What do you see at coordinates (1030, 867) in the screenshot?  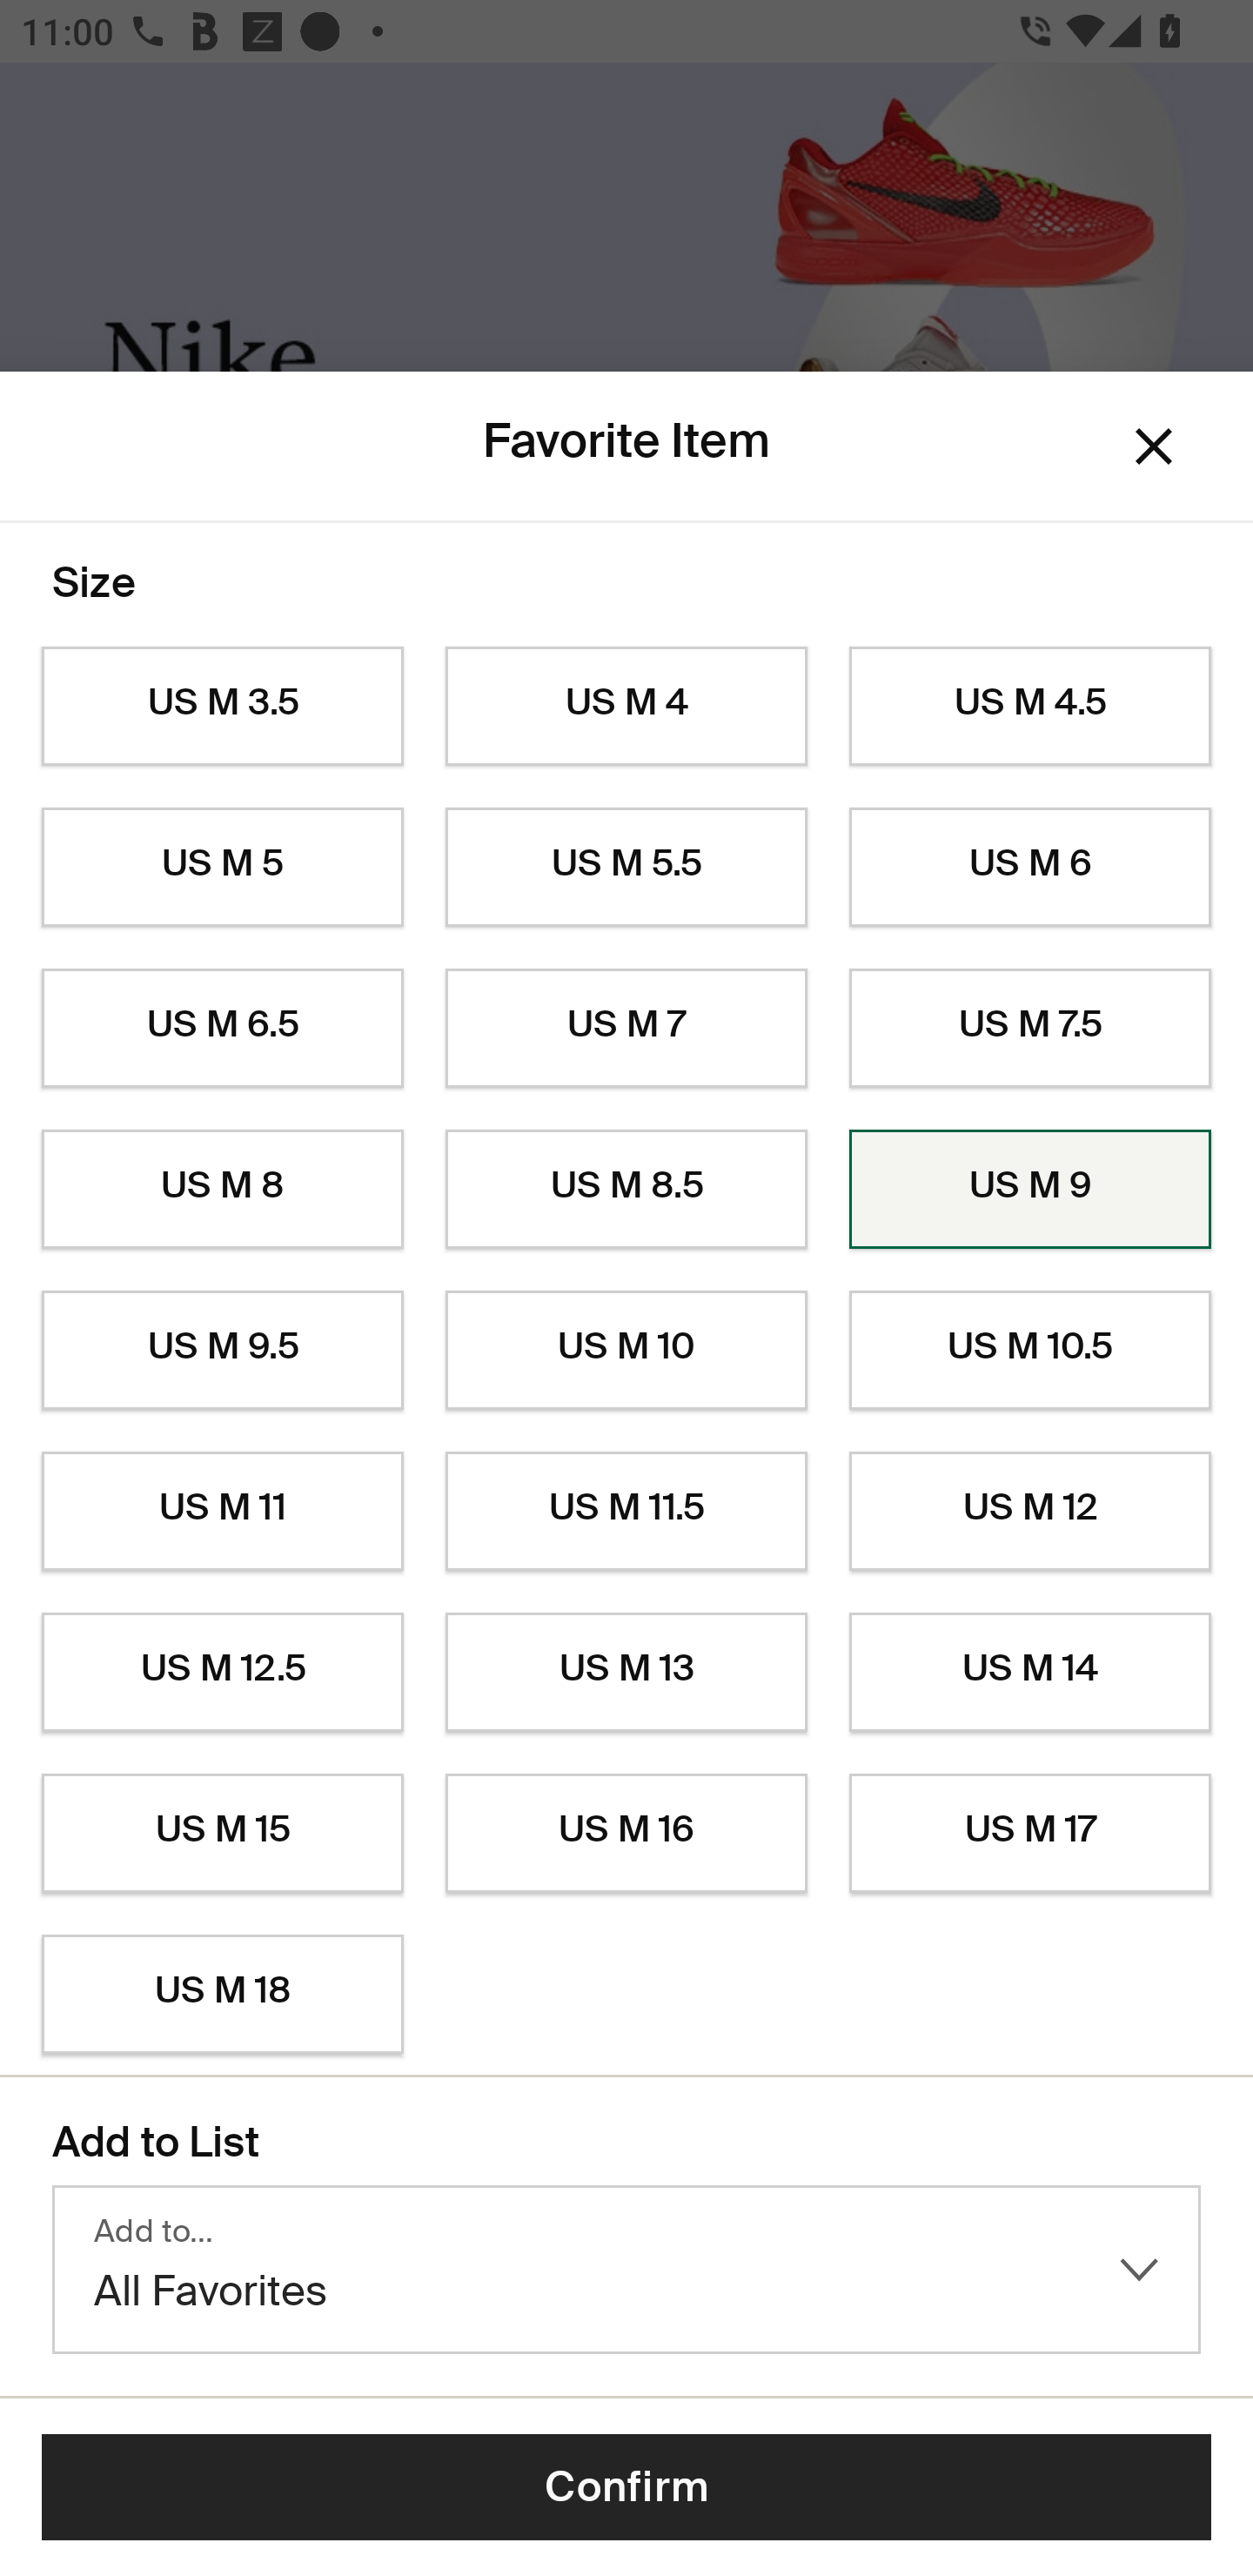 I see `US M 6` at bounding box center [1030, 867].